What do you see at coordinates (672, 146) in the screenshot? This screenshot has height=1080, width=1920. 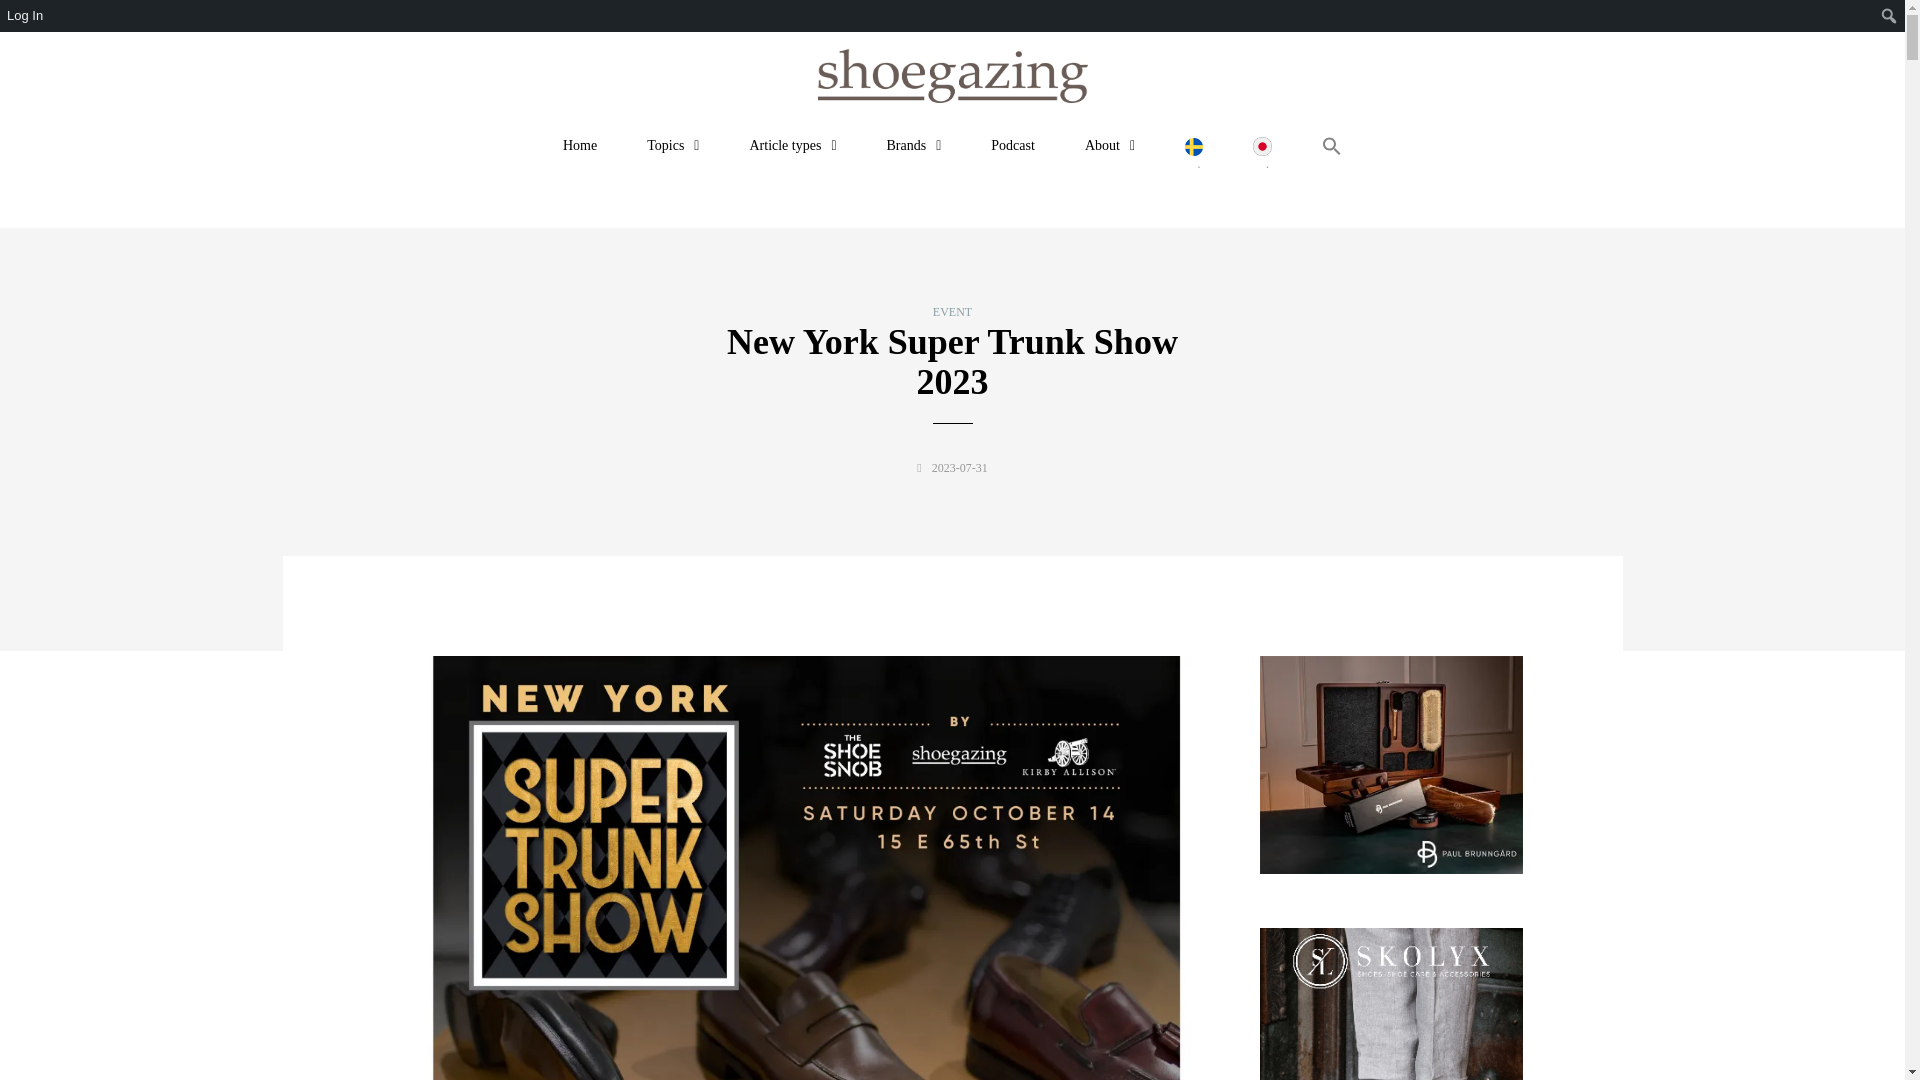 I see `Topics` at bounding box center [672, 146].